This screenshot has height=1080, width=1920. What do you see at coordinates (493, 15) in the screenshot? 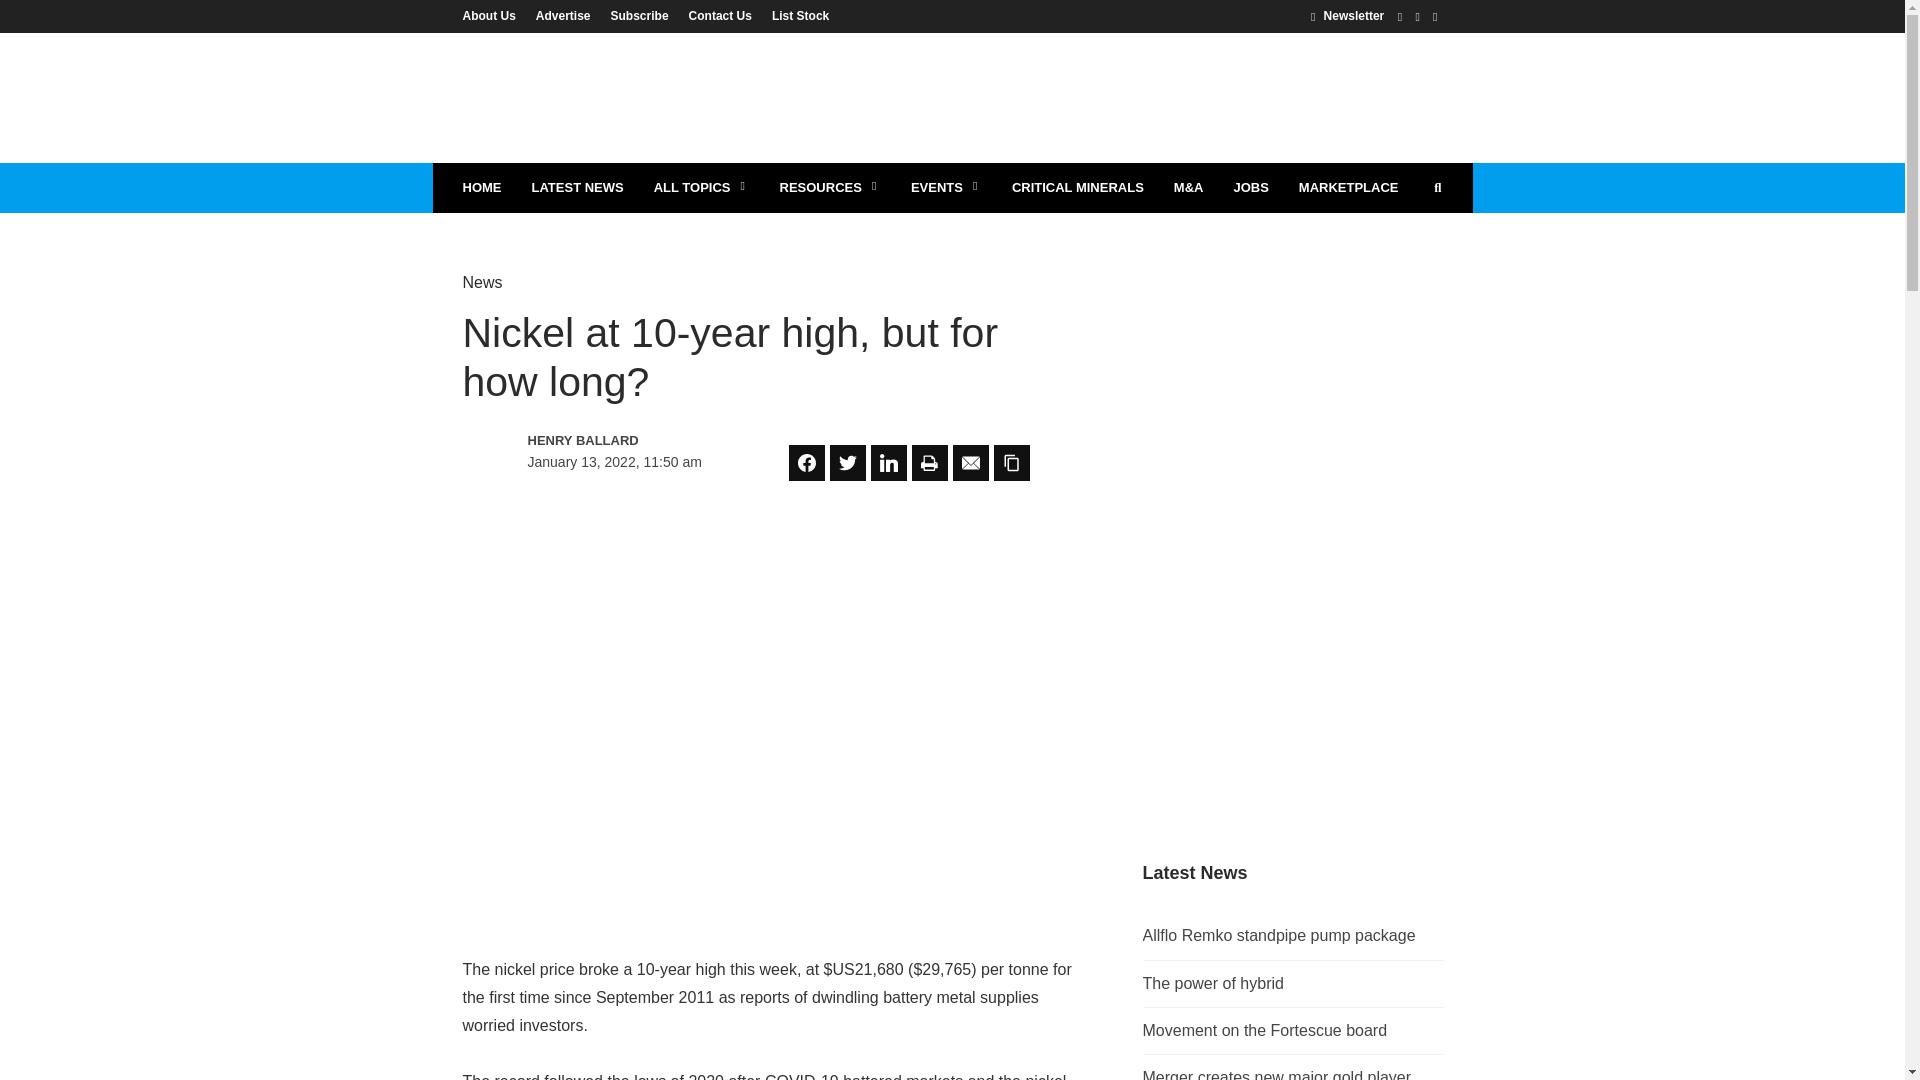
I see `About Us` at bounding box center [493, 15].